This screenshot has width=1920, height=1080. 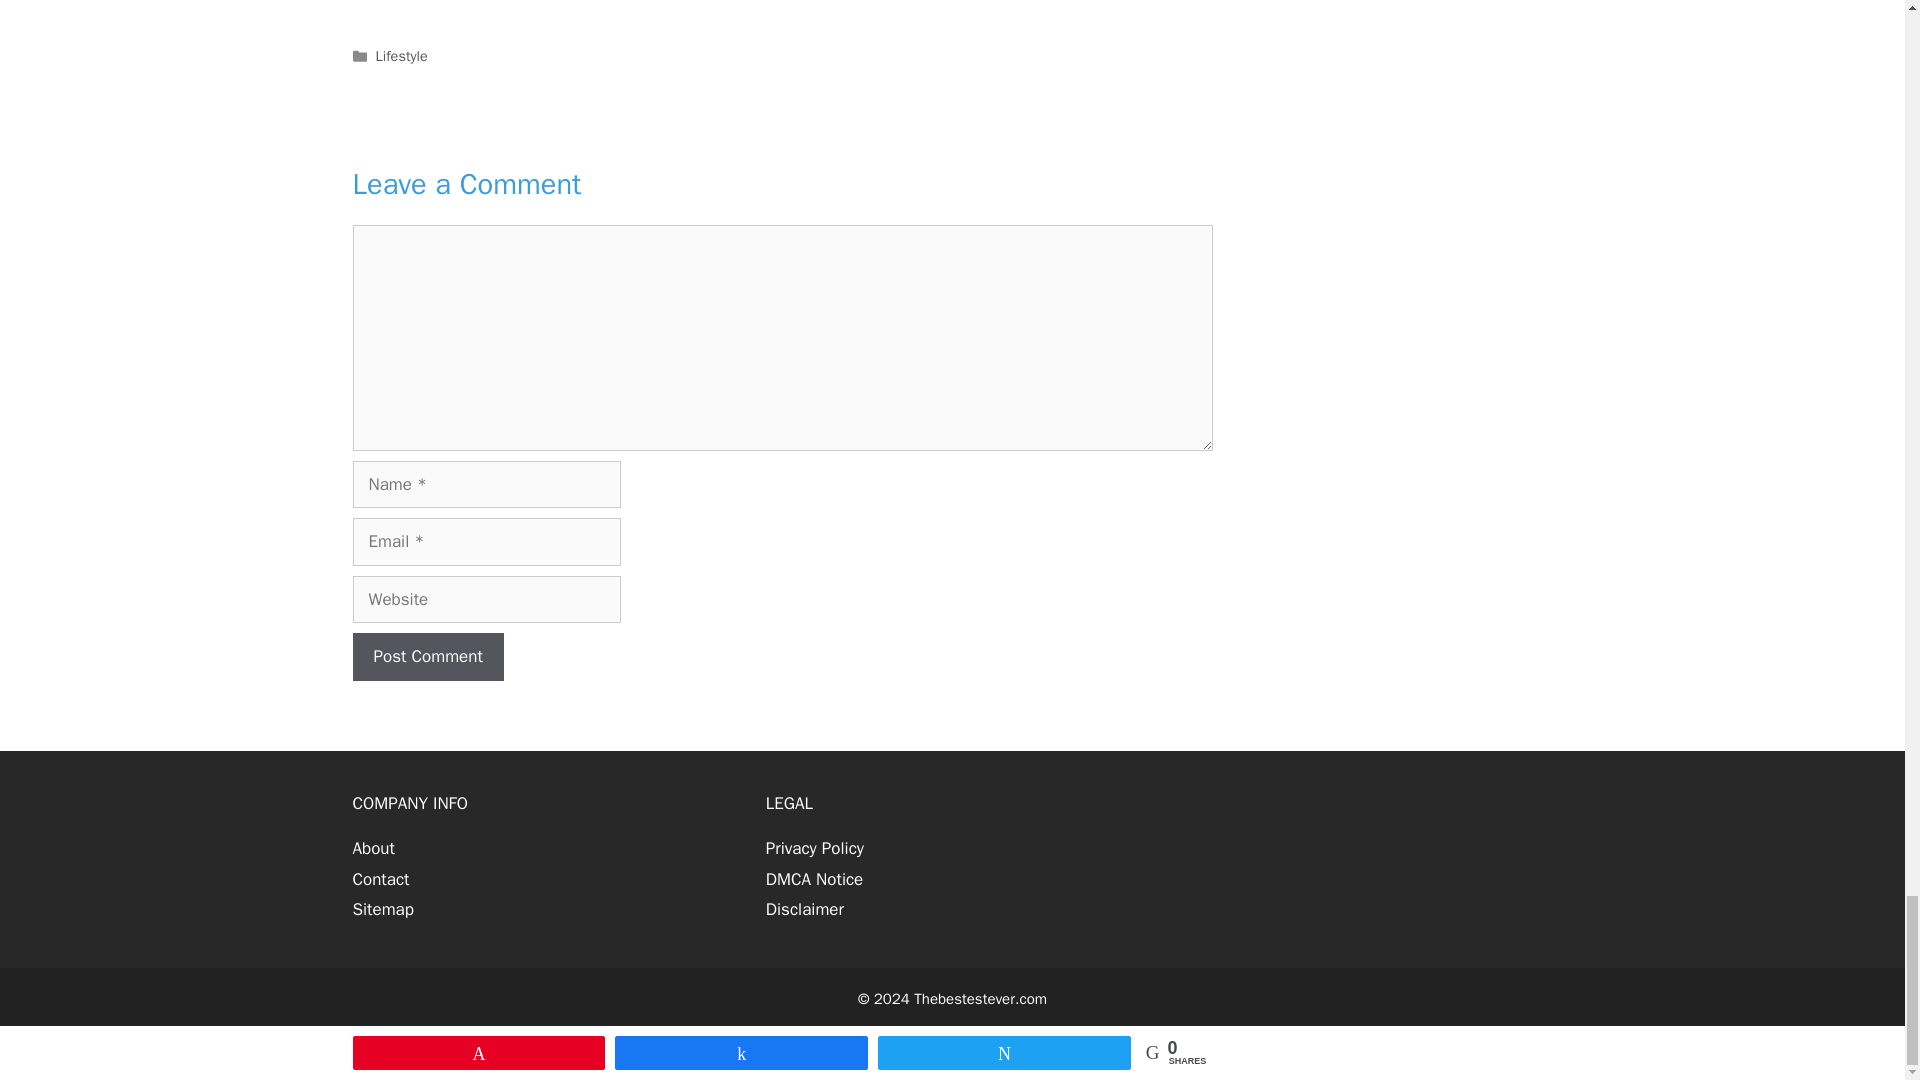 What do you see at coordinates (427, 656) in the screenshot?
I see `Post Comment` at bounding box center [427, 656].